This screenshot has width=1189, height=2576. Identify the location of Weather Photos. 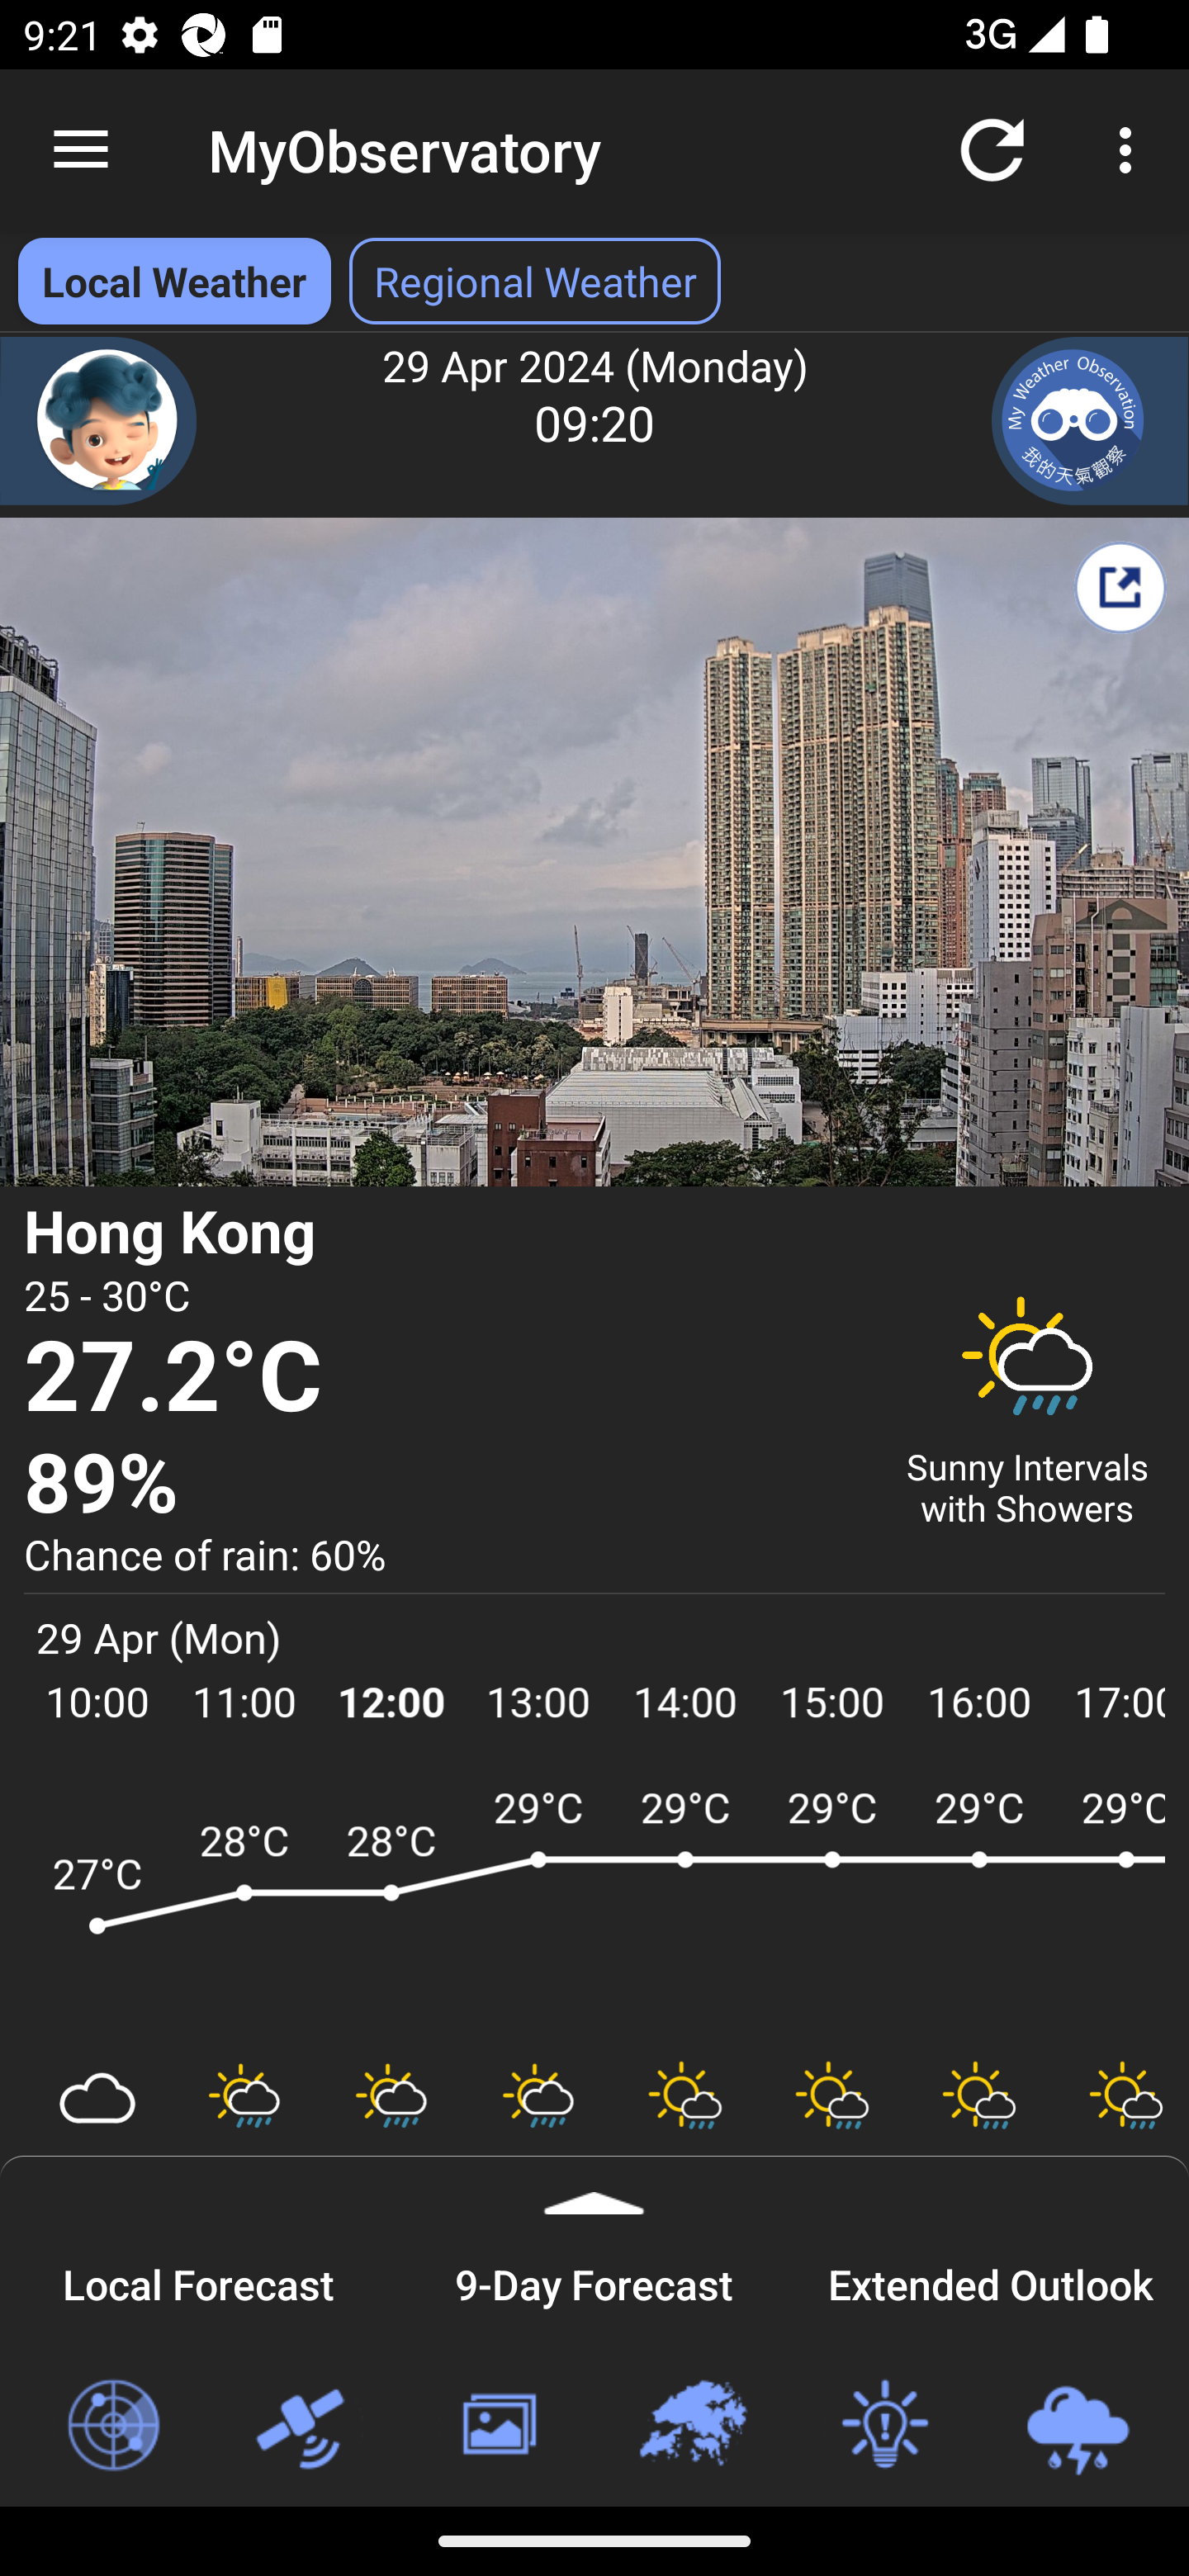
(497, 2426).